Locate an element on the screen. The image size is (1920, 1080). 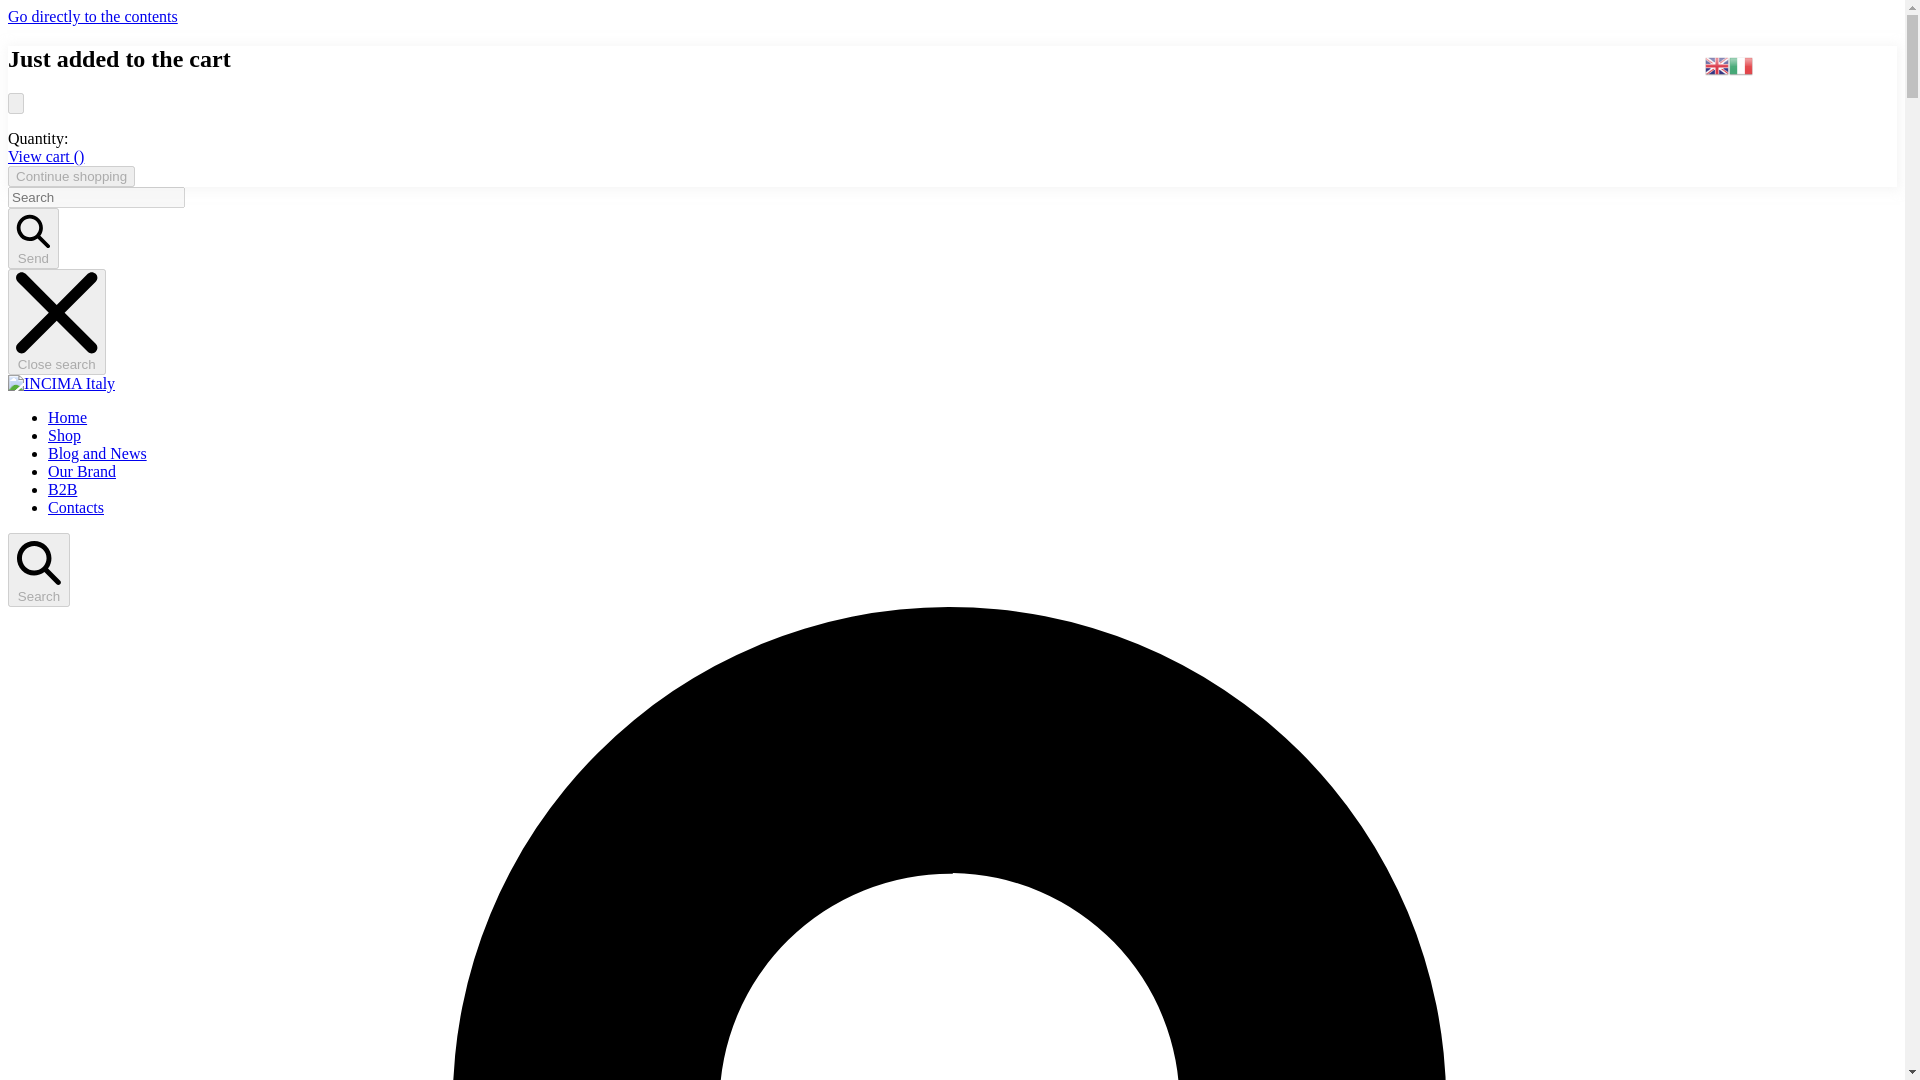
English is located at coordinates (1716, 64).